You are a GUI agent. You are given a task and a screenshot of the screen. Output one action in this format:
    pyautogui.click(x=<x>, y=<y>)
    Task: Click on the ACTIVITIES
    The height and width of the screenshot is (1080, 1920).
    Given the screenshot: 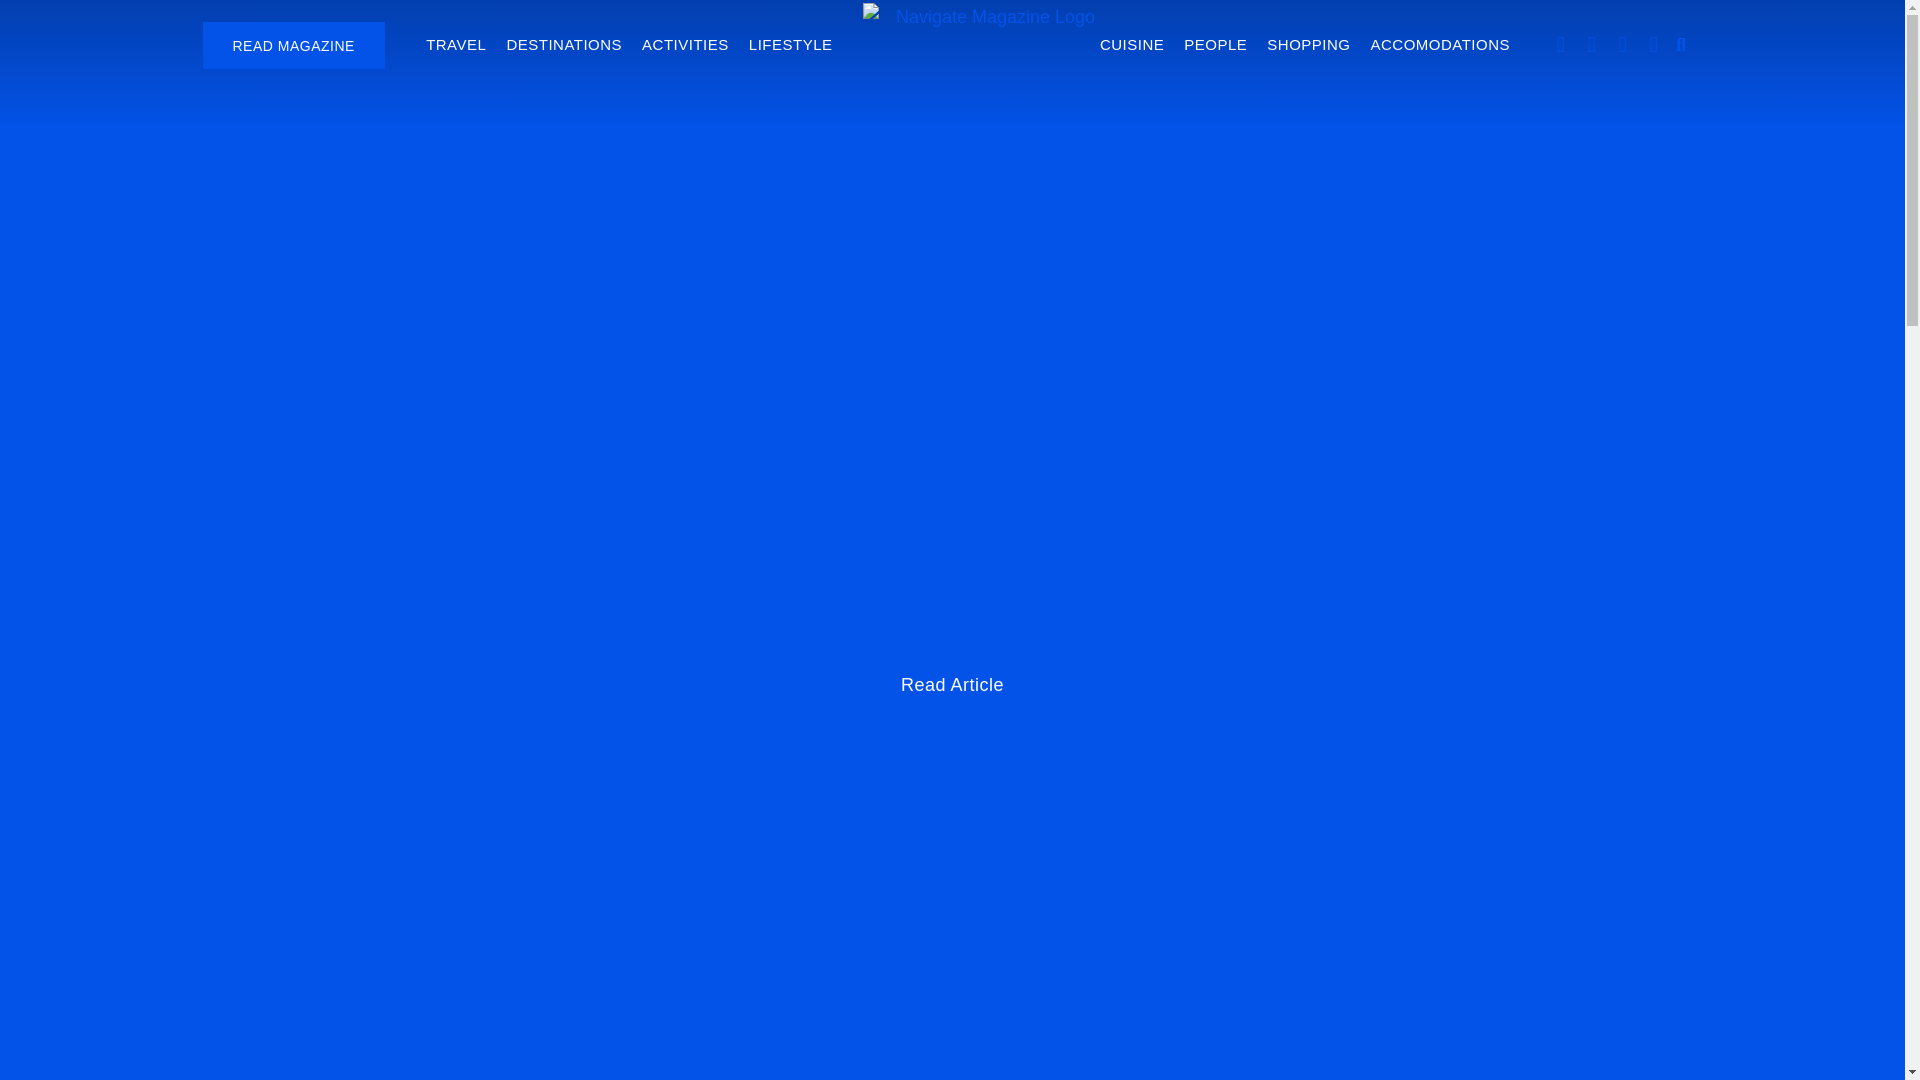 What is the action you would take?
    pyautogui.click(x=685, y=44)
    